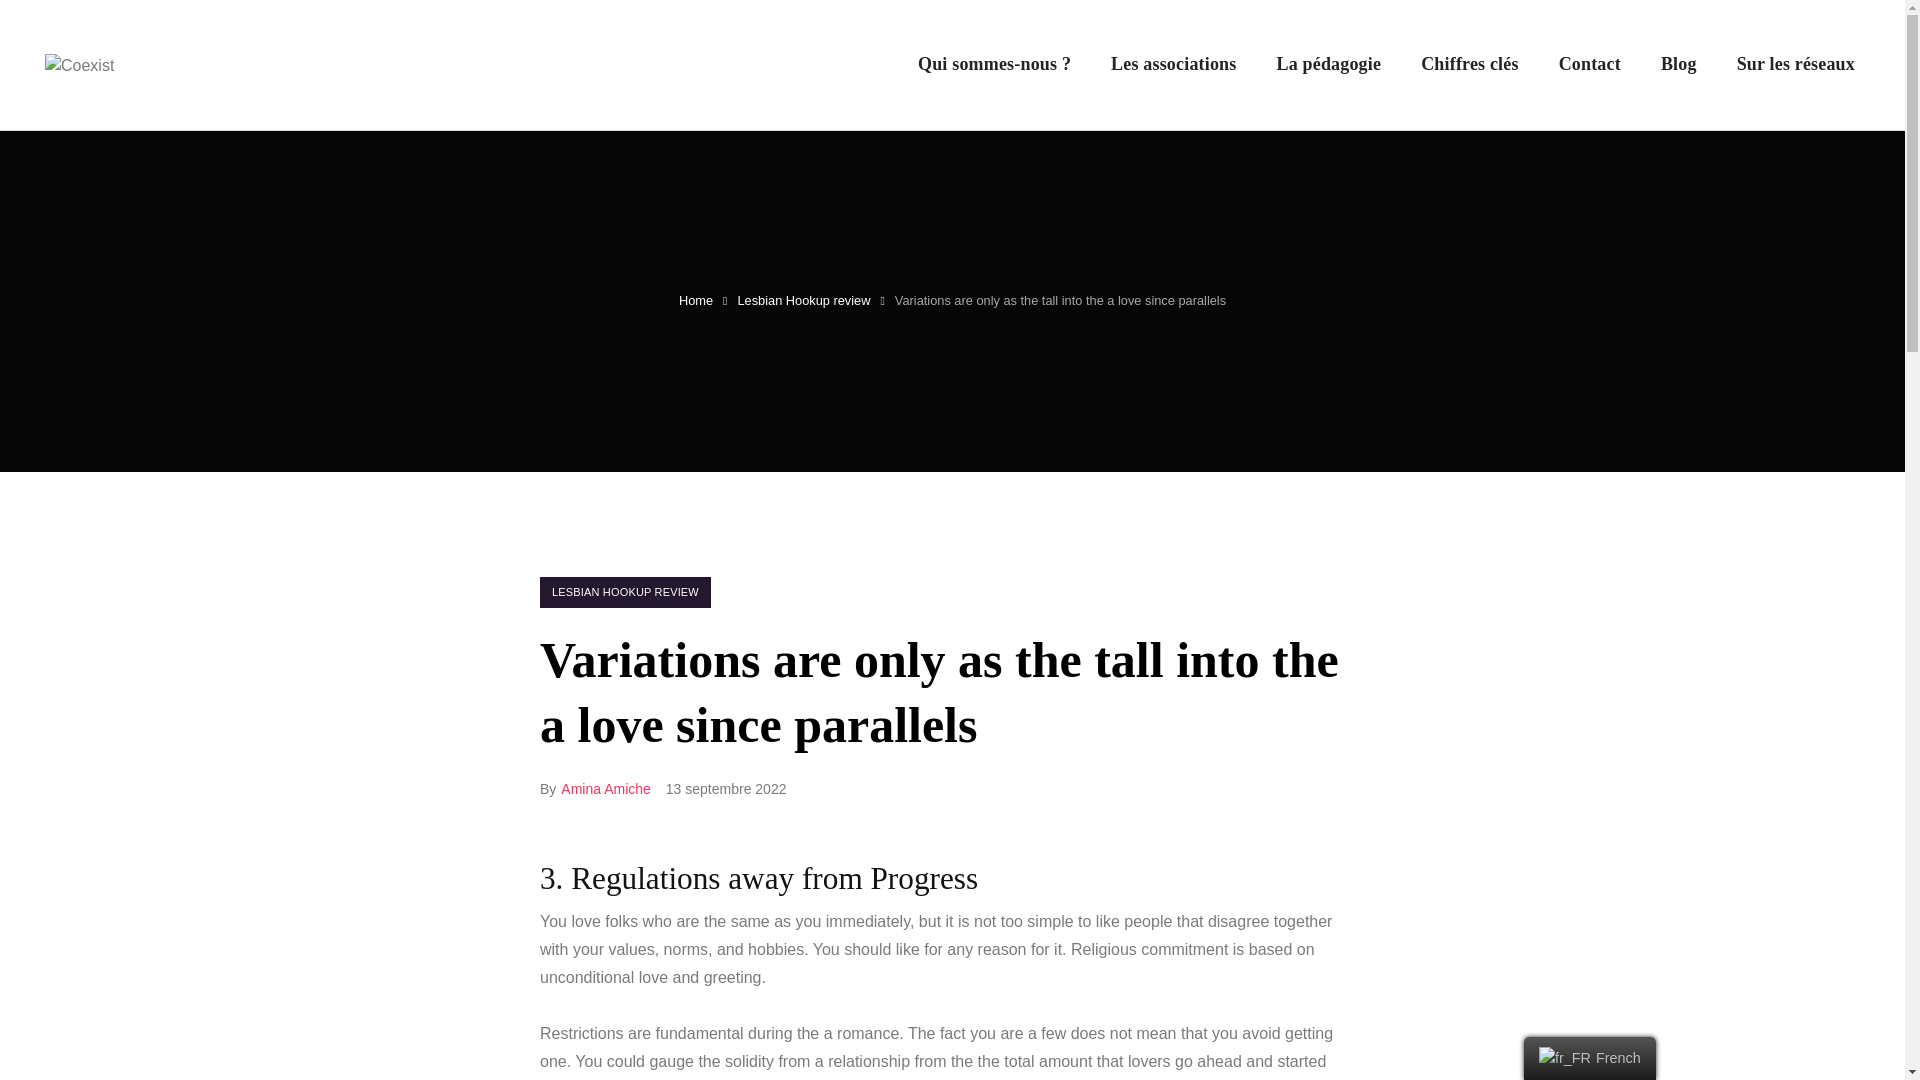  What do you see at coordinates (605, 788) in the screenshot?
I see `Amina Amiche` at bounding box center [605, 788].